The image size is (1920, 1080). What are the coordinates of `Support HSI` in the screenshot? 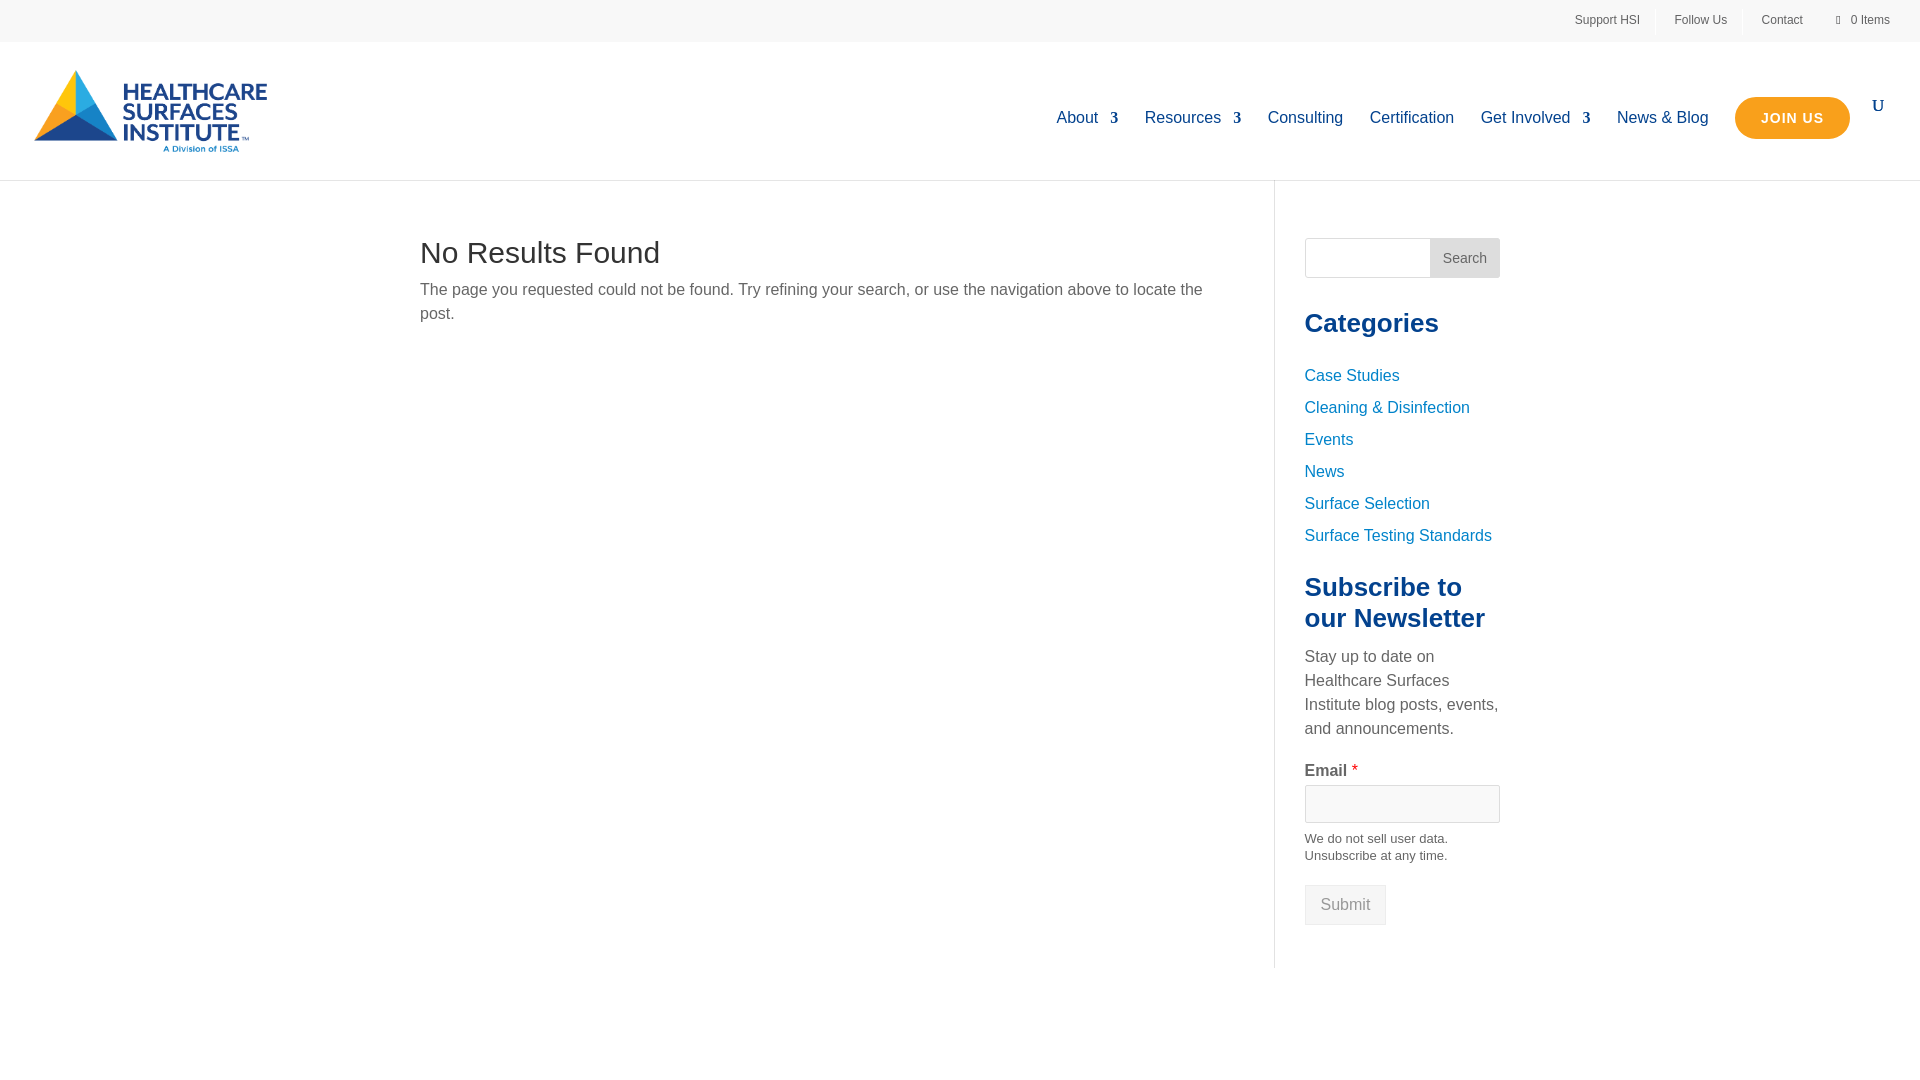 It's located at (1614, 21).